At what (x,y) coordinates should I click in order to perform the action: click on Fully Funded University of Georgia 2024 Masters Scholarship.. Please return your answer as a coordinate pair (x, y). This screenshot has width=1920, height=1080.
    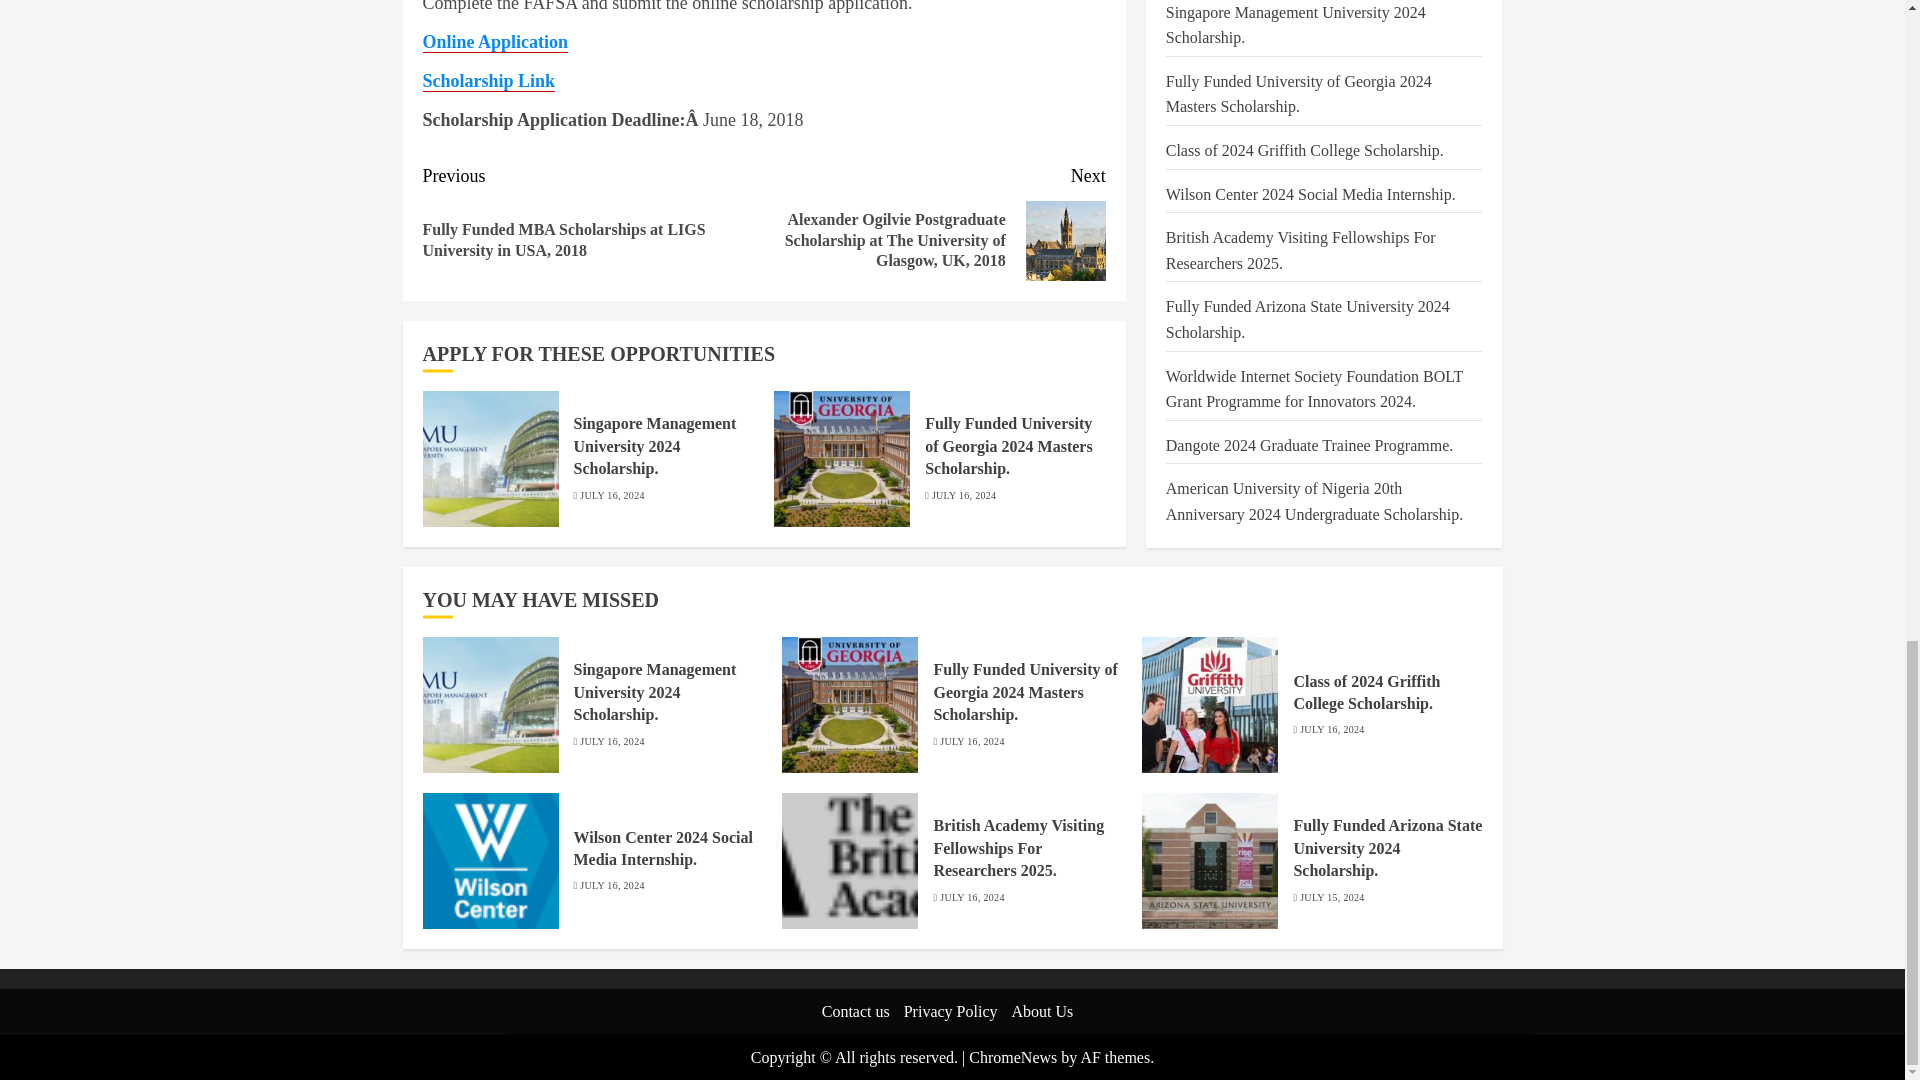
    Looking at the image, I should click on (1025, 692).